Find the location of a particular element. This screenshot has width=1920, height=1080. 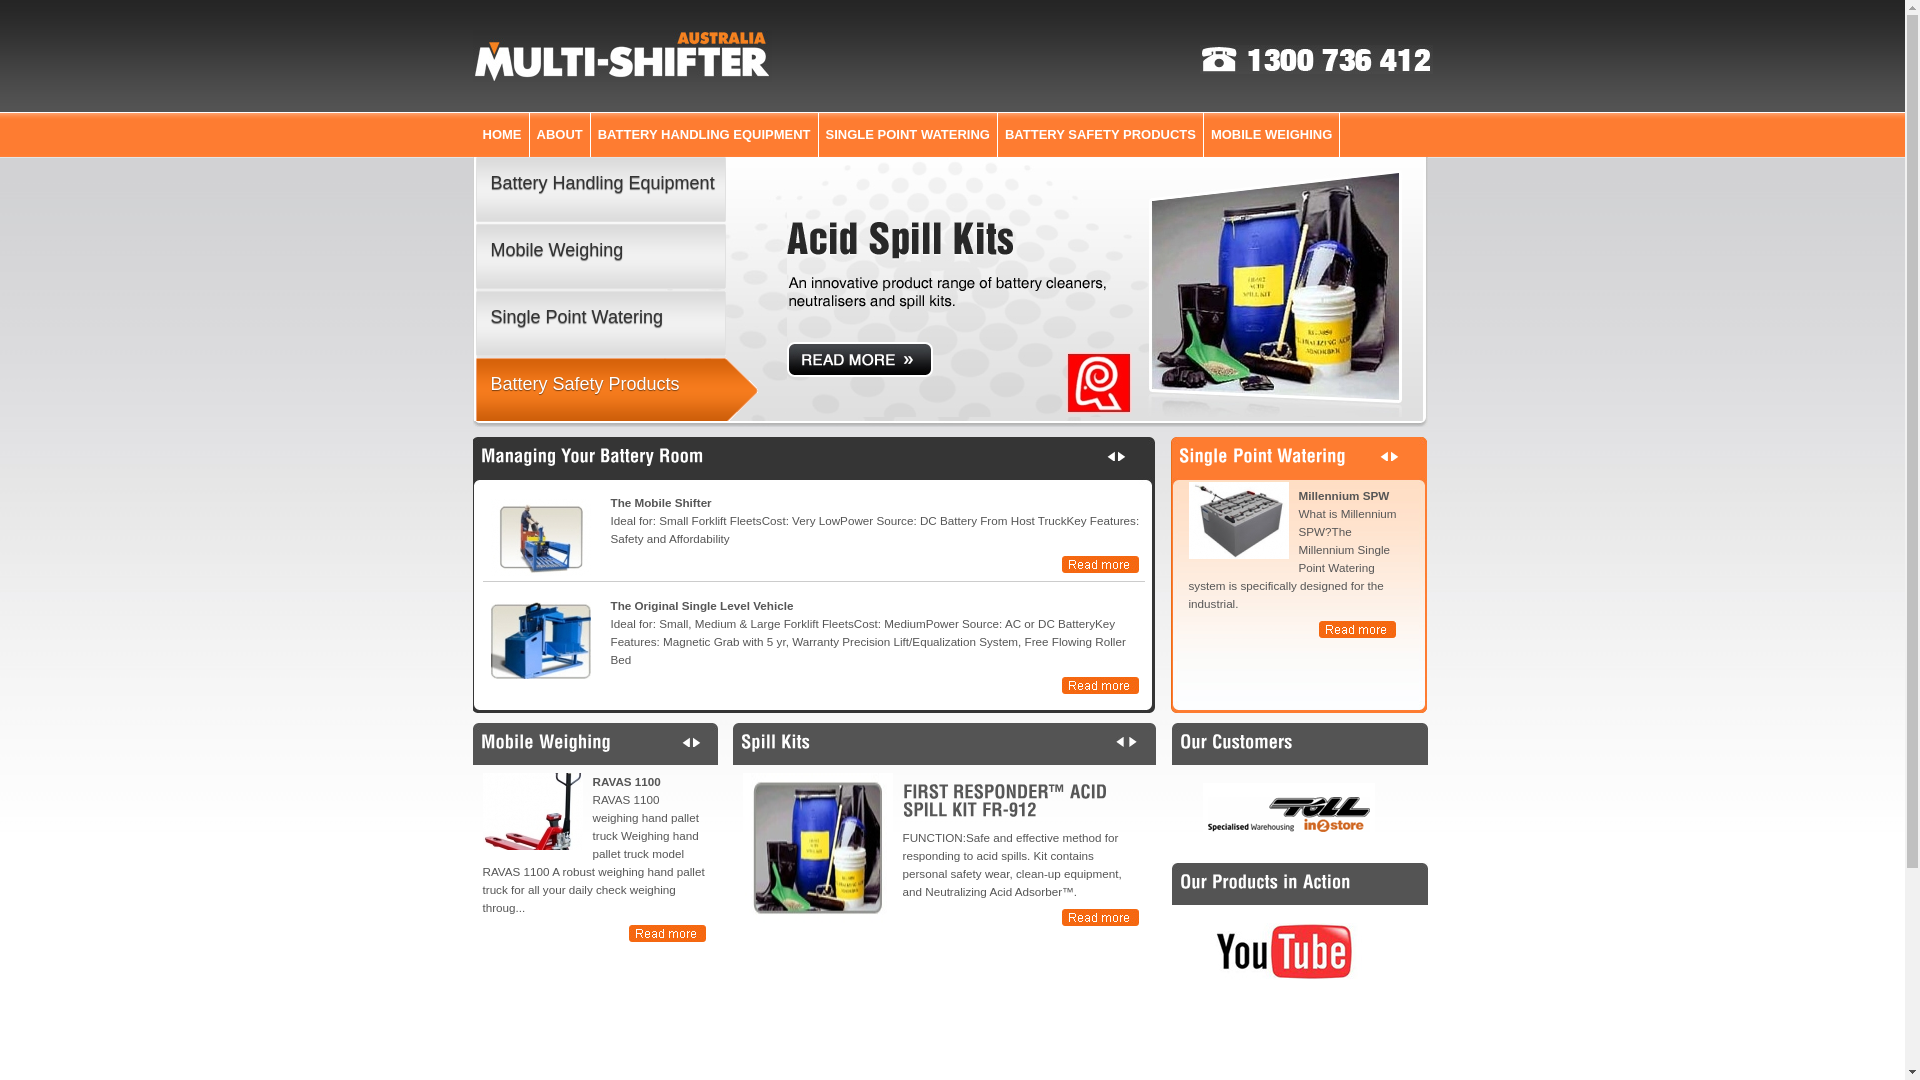

Next is located at coordinates (1111, 456).